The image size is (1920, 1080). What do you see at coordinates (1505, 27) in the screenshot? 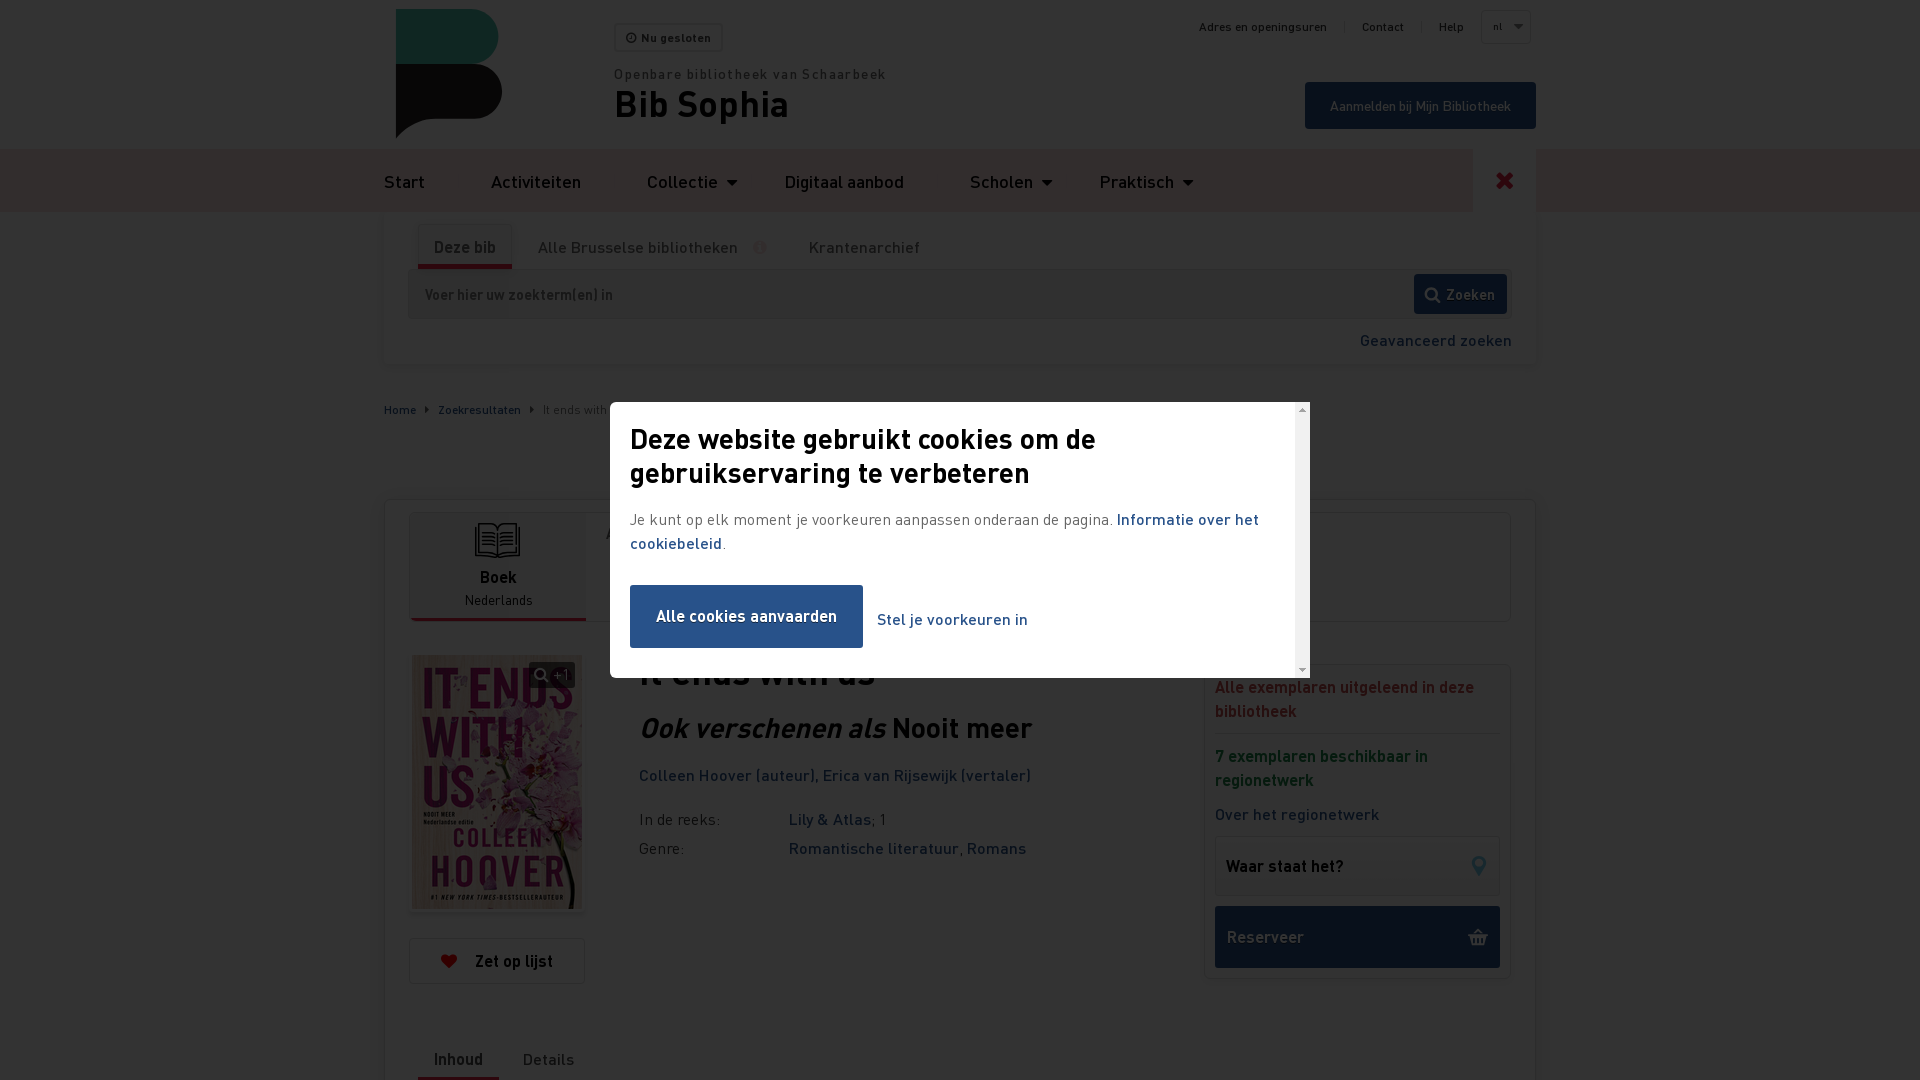
I see `nl` at bounding box center [1505, 27].